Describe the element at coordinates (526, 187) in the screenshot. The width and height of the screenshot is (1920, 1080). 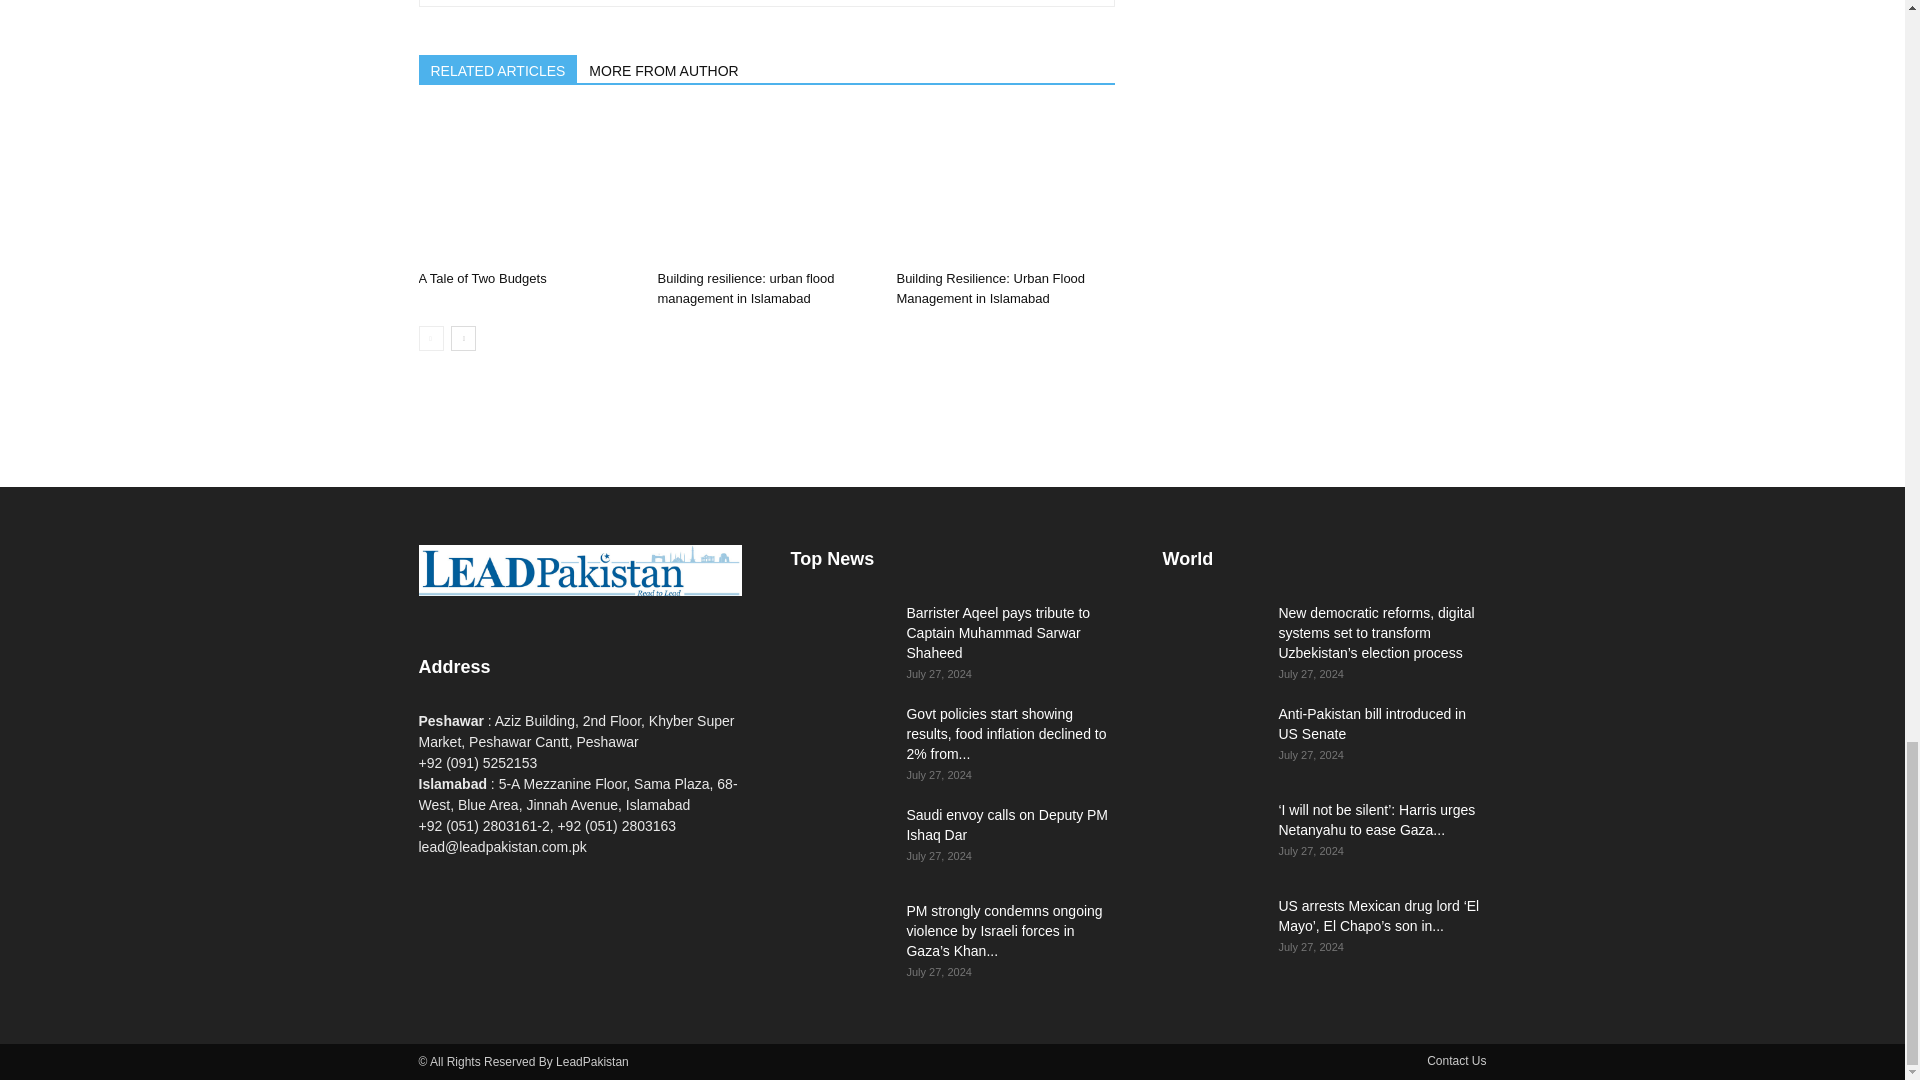
I see `A Tale of Two Budgets` at that location.